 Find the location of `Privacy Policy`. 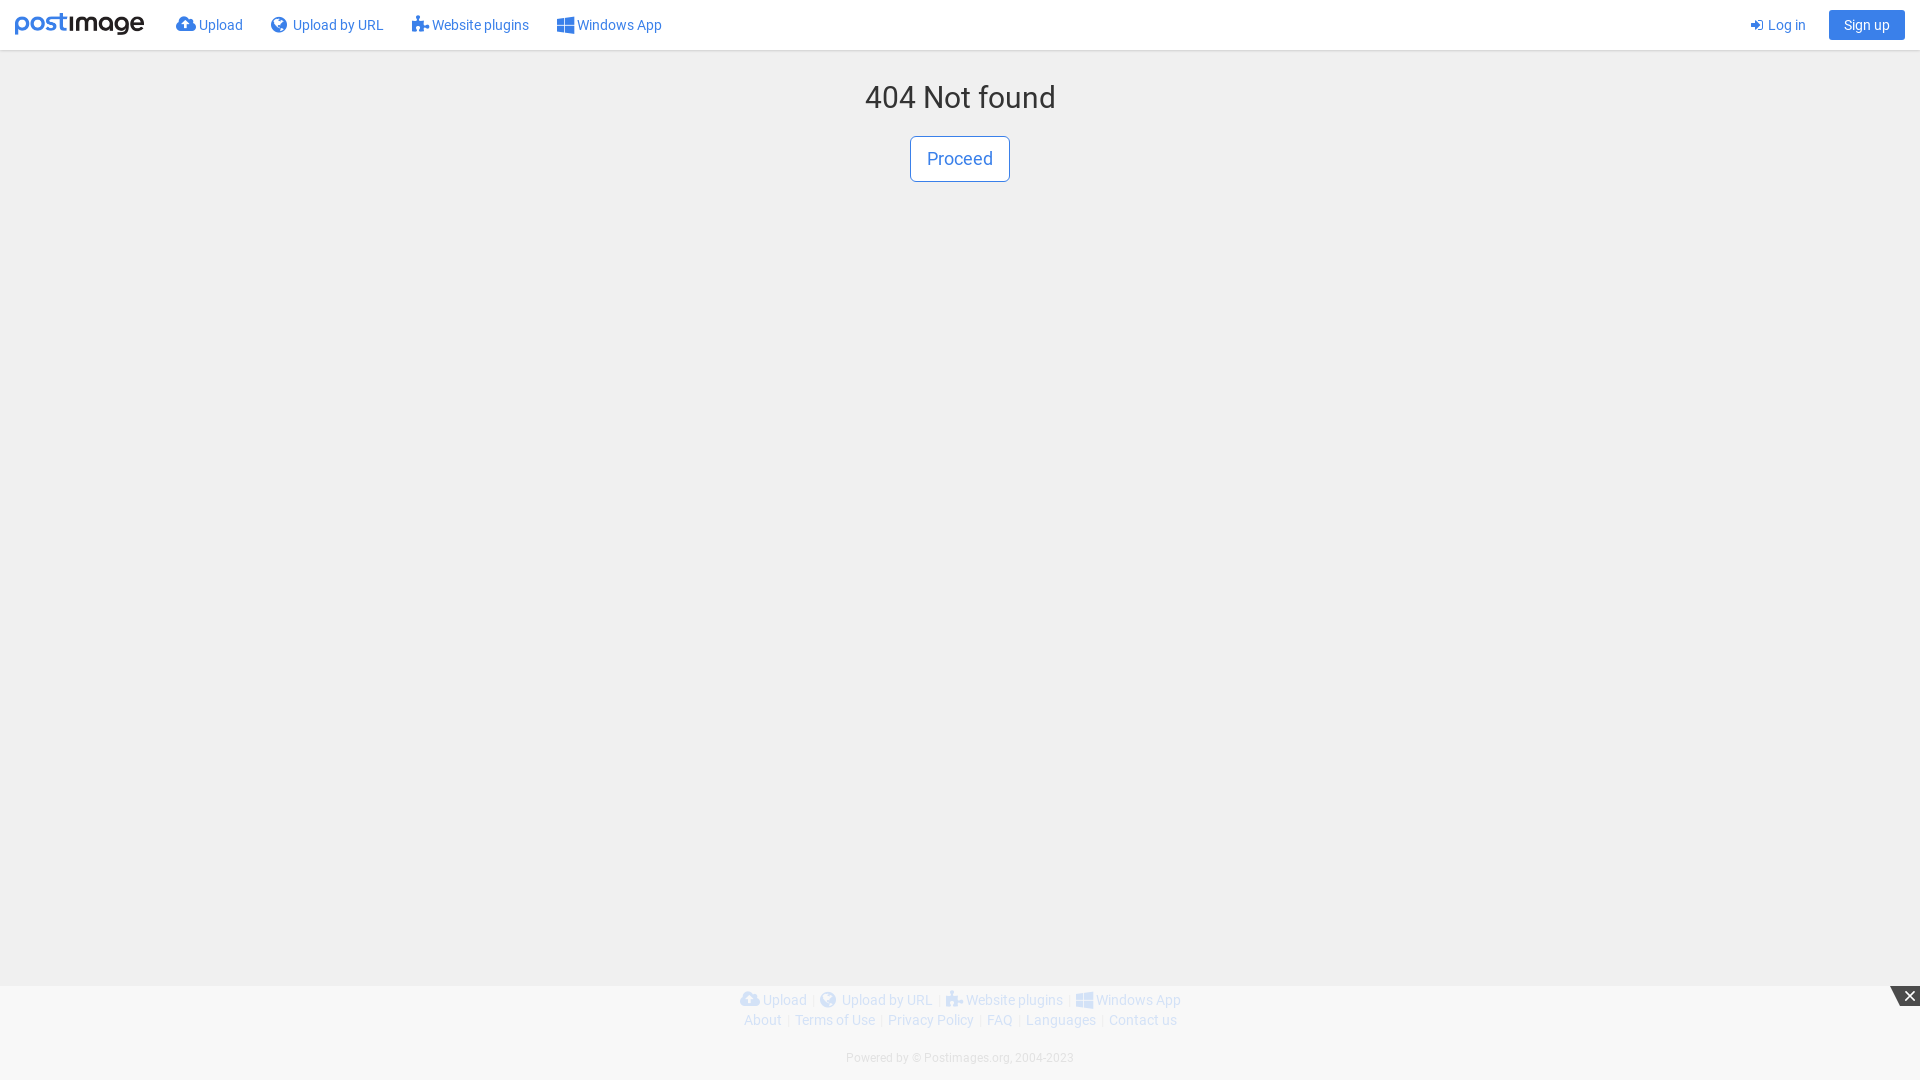

Privacy Policy is located at coordinates (931, 1020).